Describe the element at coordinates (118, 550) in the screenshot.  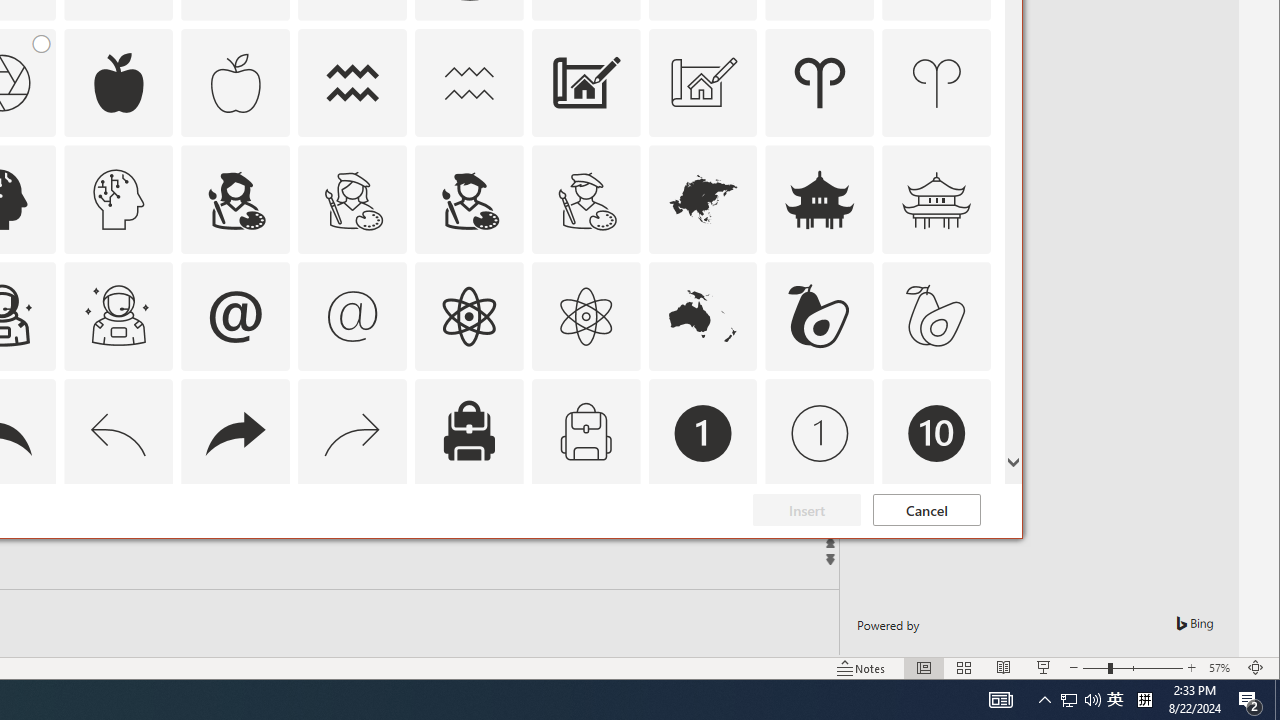
I see `AutomationID: Icons_Back_RTL_M` at that location.